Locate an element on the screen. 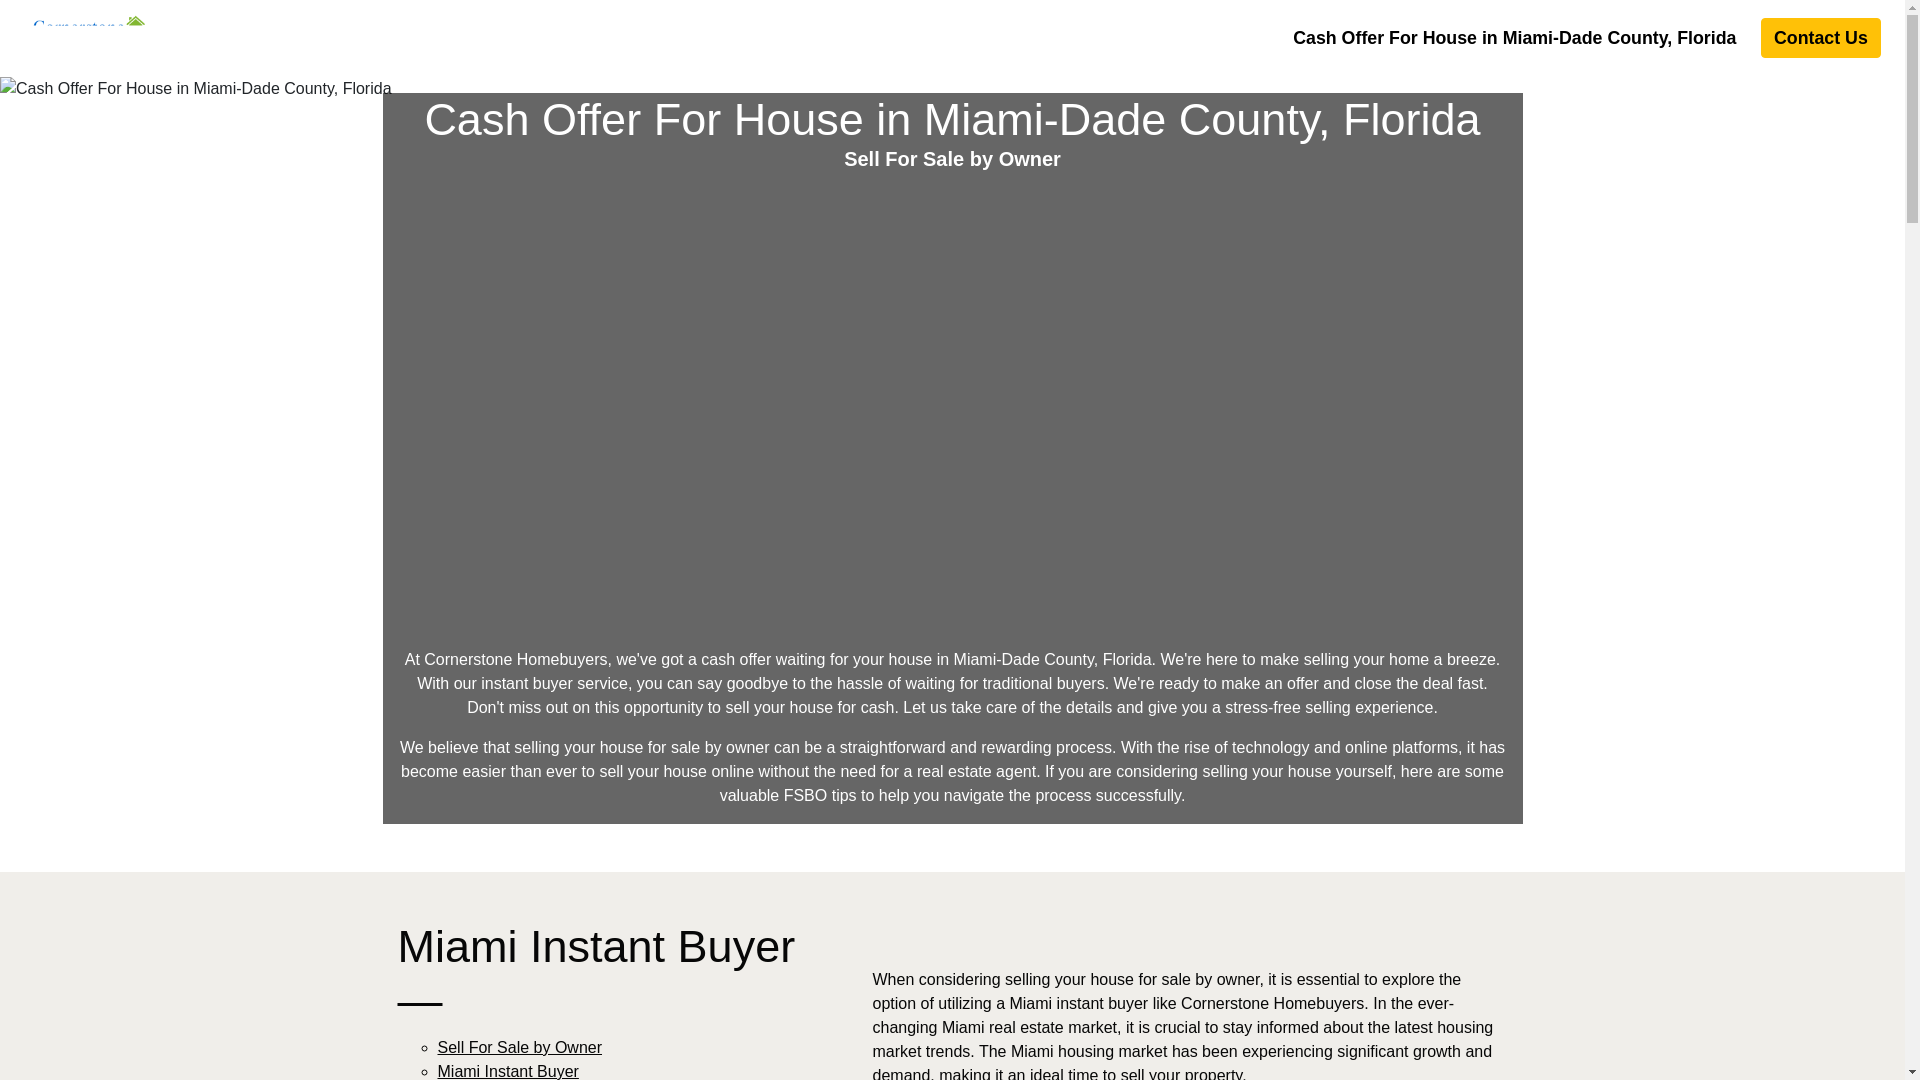  Cash Offer For House in Miami-Dade County, Florida is located at coordinates (1514, 38).